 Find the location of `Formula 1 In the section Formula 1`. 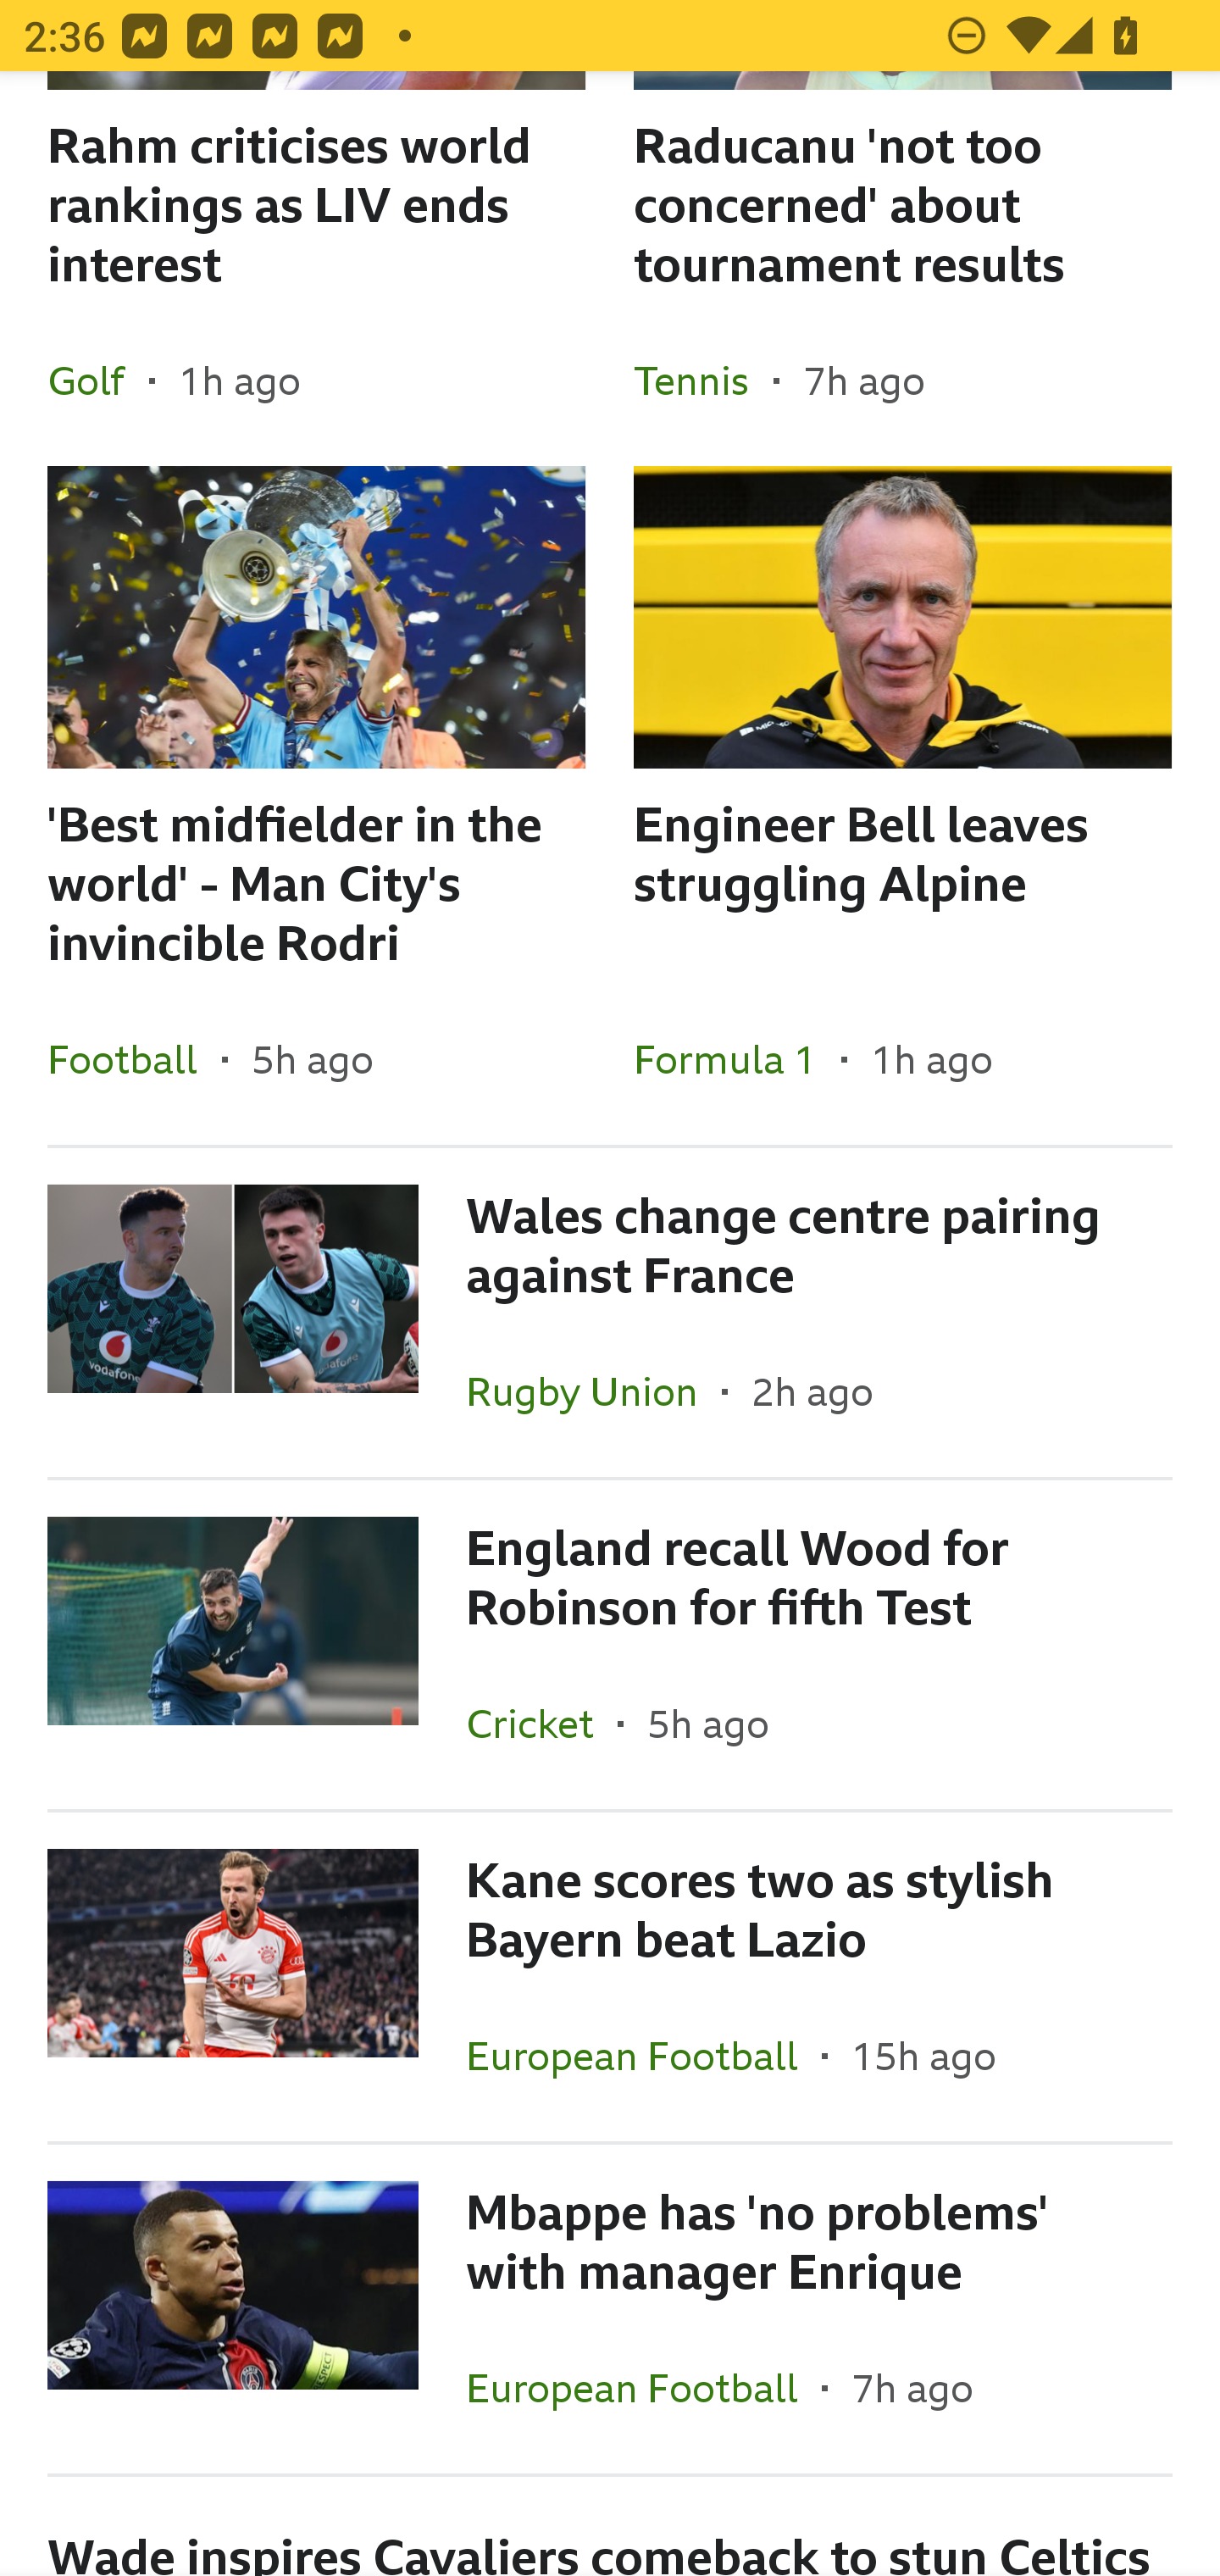

Formula 1 In the section Formula 1 is located at coordinates (737, 1058).